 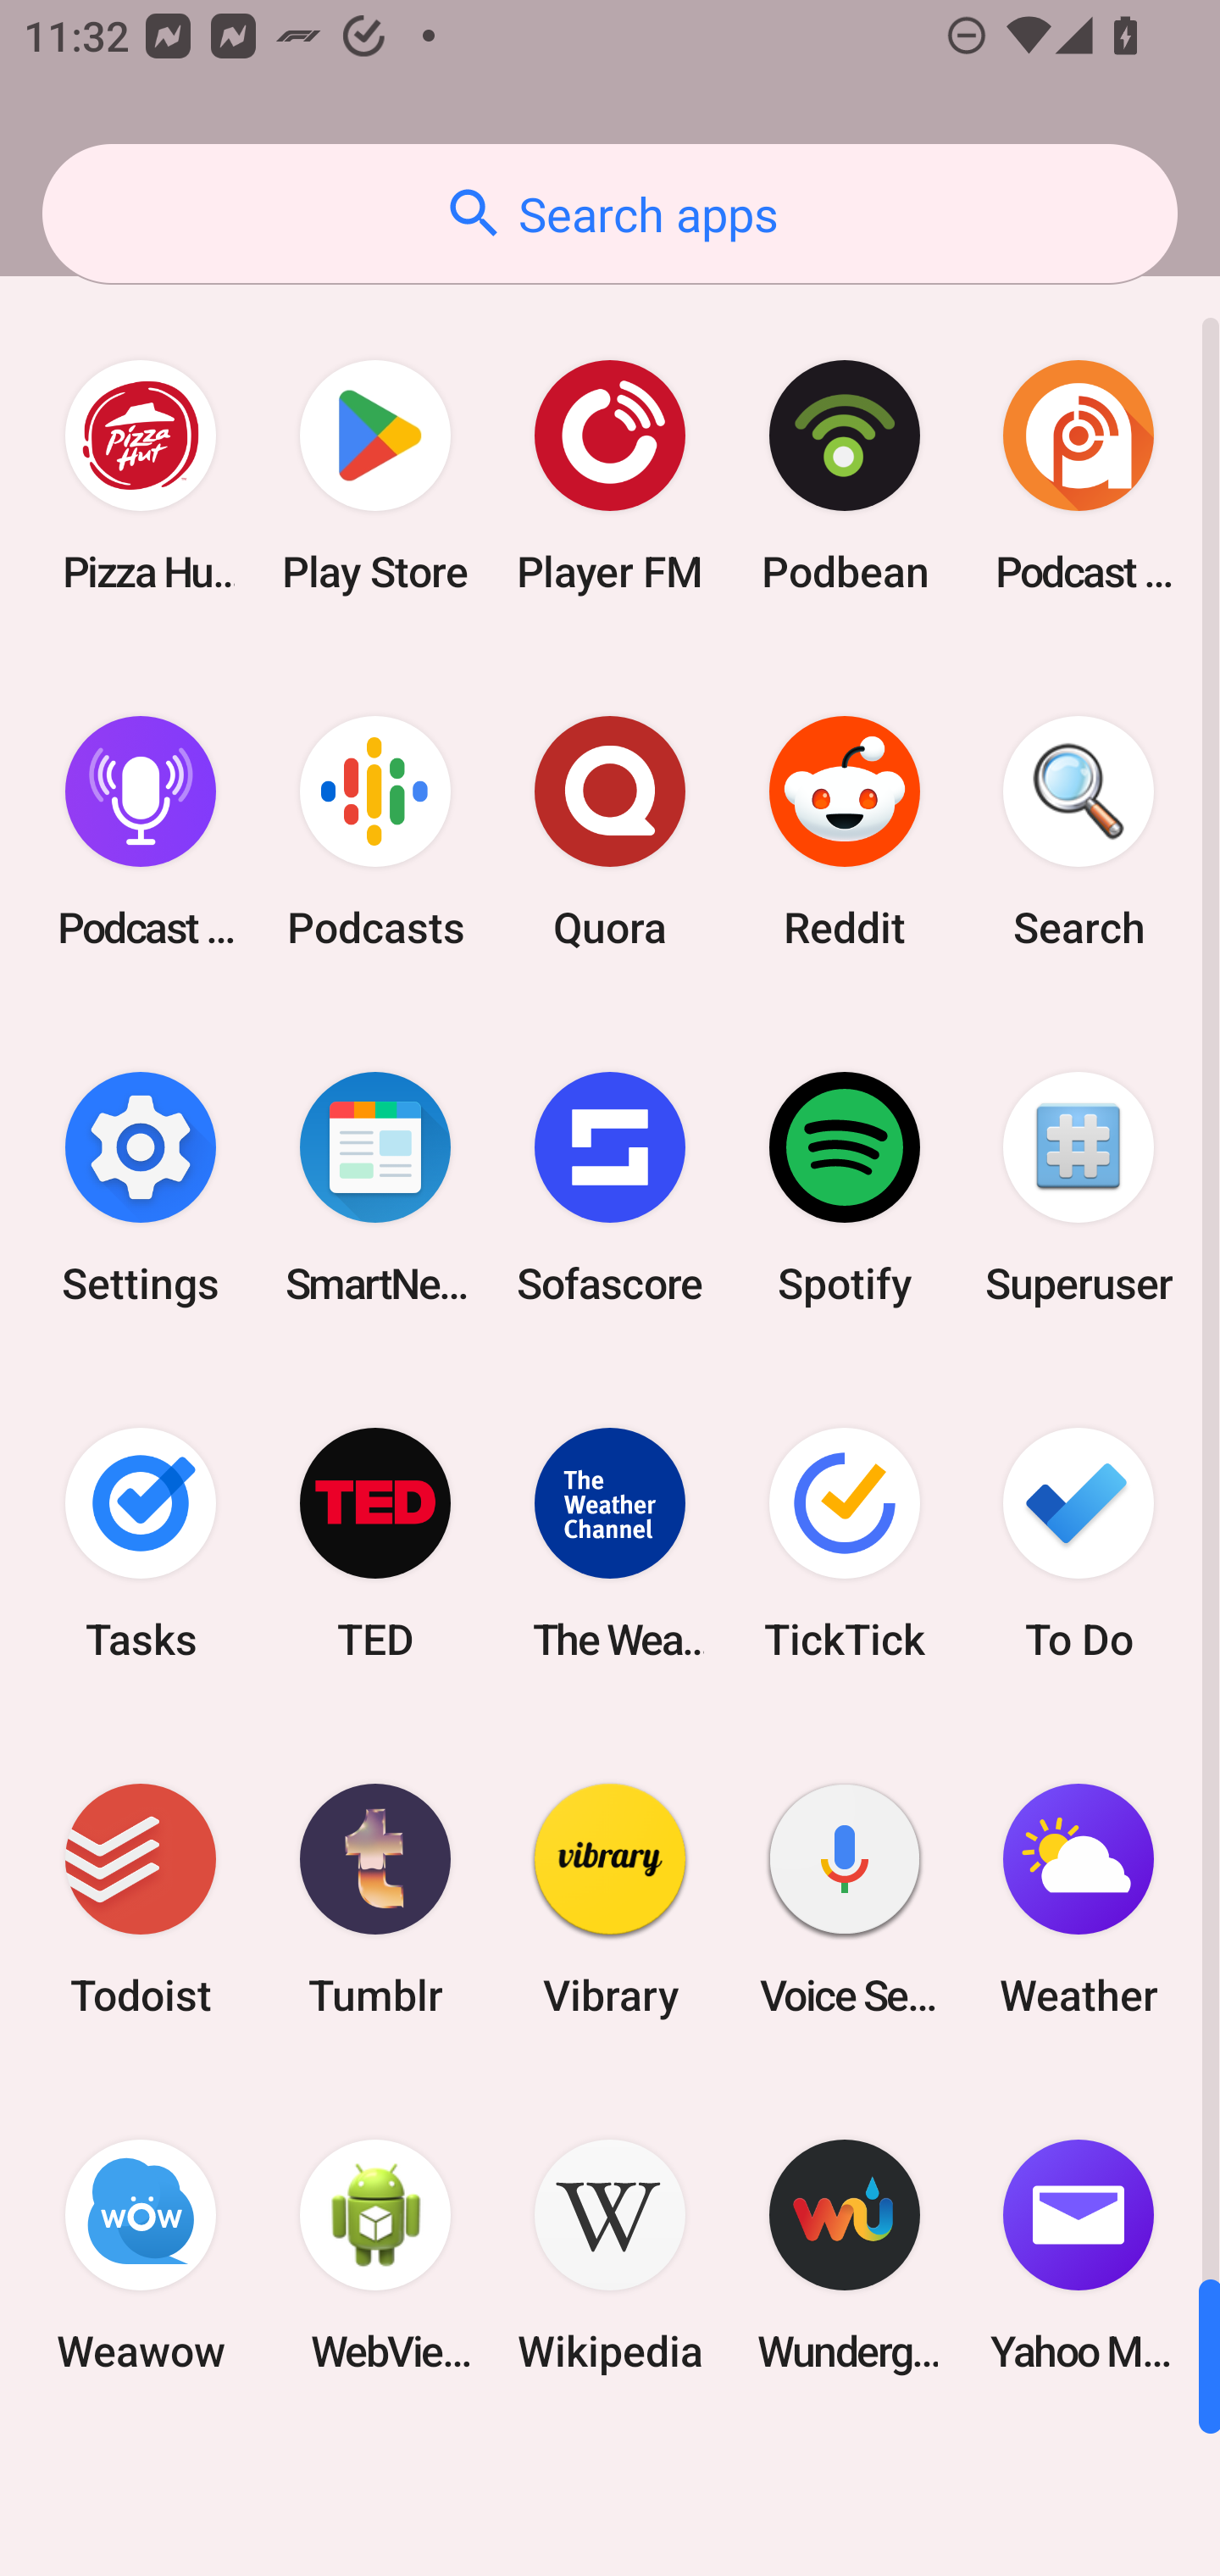 What do you see at coordinates (375, 1542) in the screenshot?
I see `TED` at bounding box center [375, 1542].